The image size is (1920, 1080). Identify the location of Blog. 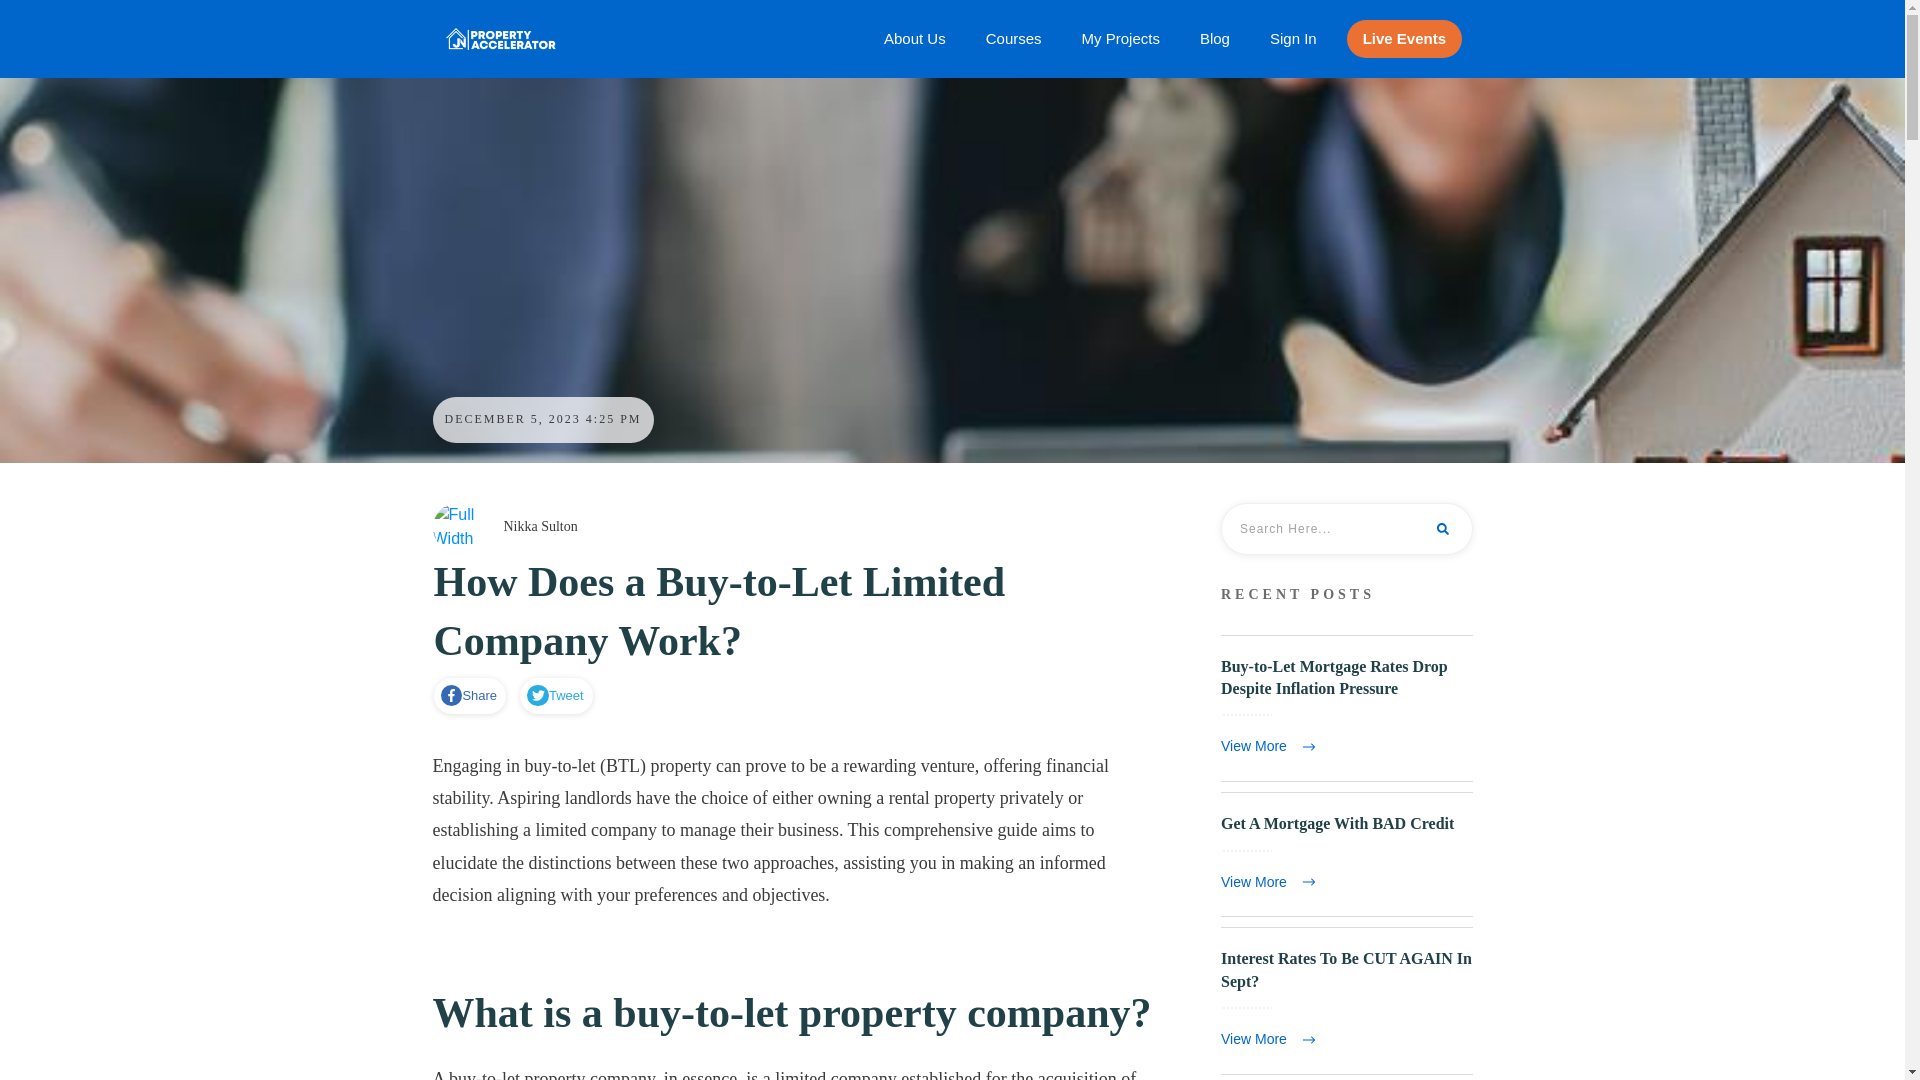
(1215, 38).